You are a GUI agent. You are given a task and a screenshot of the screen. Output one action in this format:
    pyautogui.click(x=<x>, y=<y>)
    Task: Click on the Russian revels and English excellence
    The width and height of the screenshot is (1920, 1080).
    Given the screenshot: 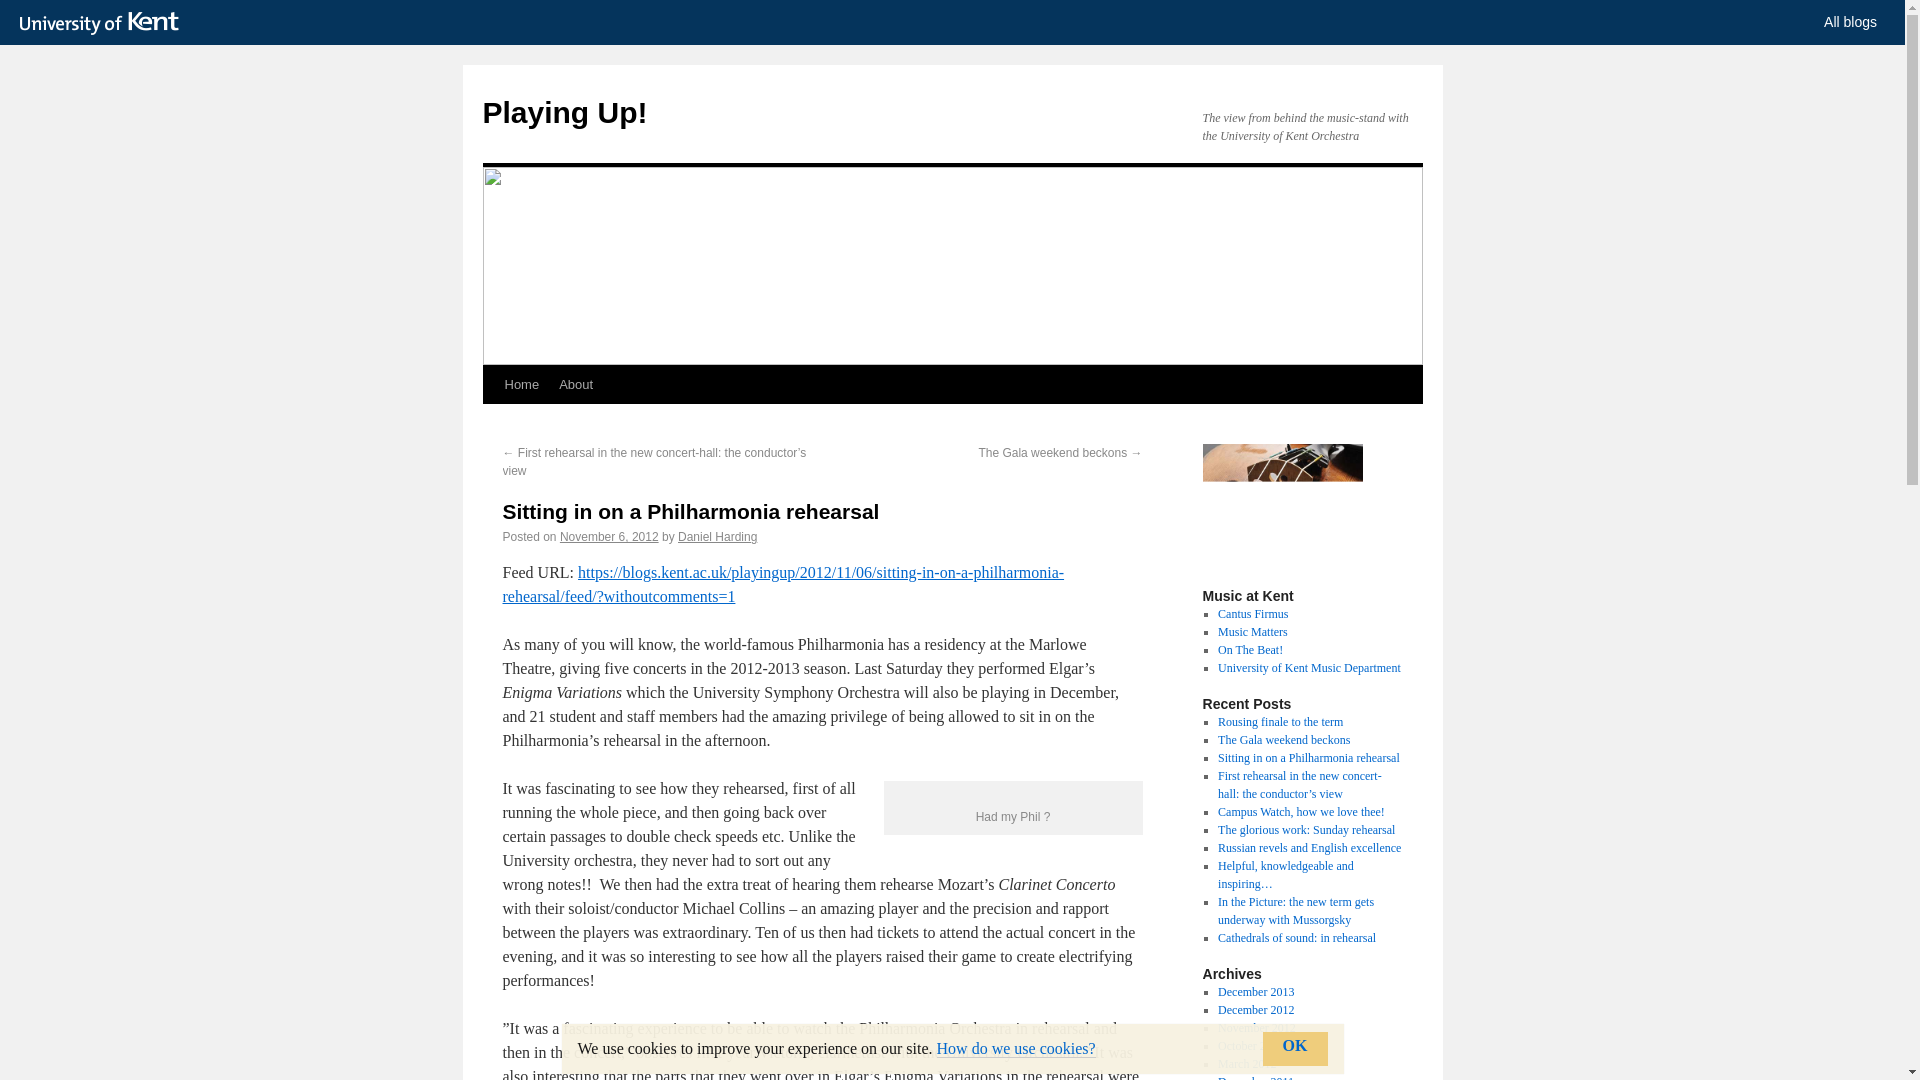 What is the action you would take?
    pyautogui.click(x=1309, y=848)
    